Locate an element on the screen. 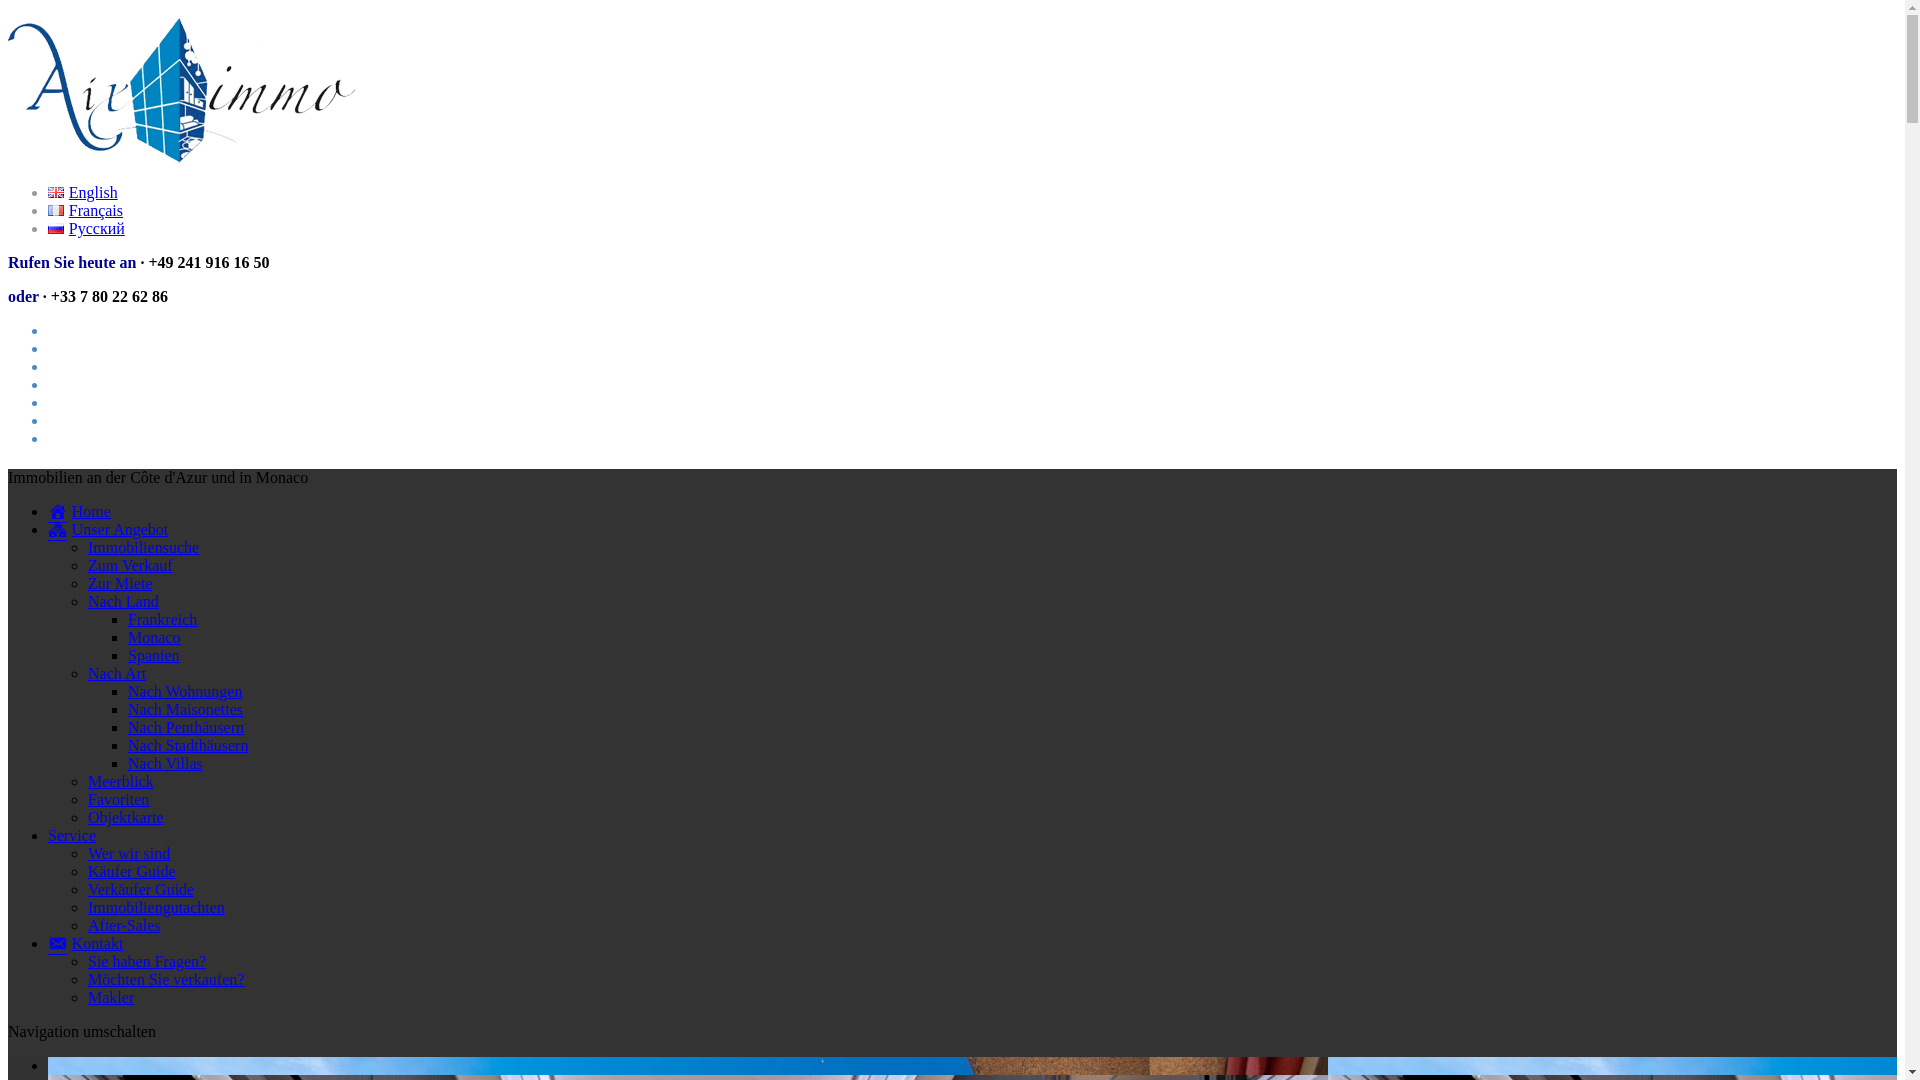  Service is located at coordinates (72, 836).